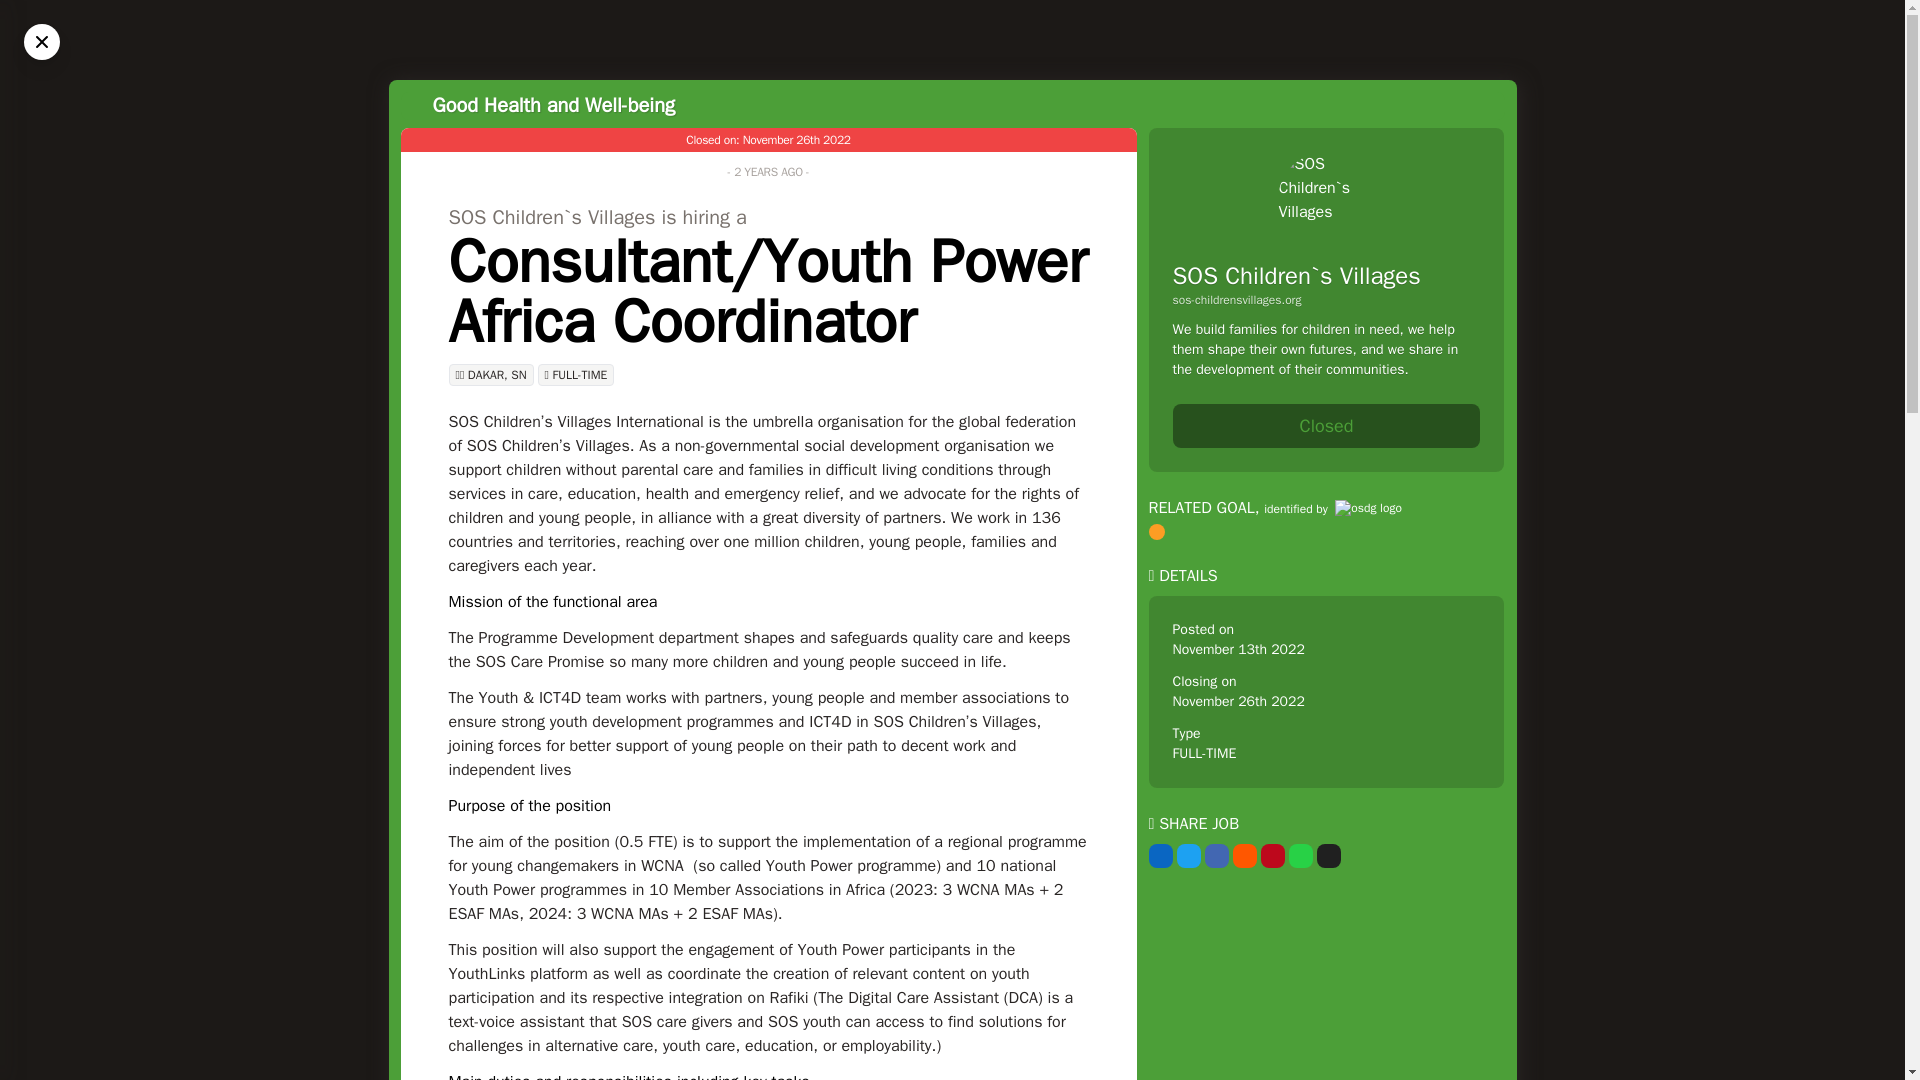 This screenshot has width=1920, height=1080. What do you see at coordinates (1328, 856) in the screenshot?
I see `share with email` at bounding box center [1328, 856].